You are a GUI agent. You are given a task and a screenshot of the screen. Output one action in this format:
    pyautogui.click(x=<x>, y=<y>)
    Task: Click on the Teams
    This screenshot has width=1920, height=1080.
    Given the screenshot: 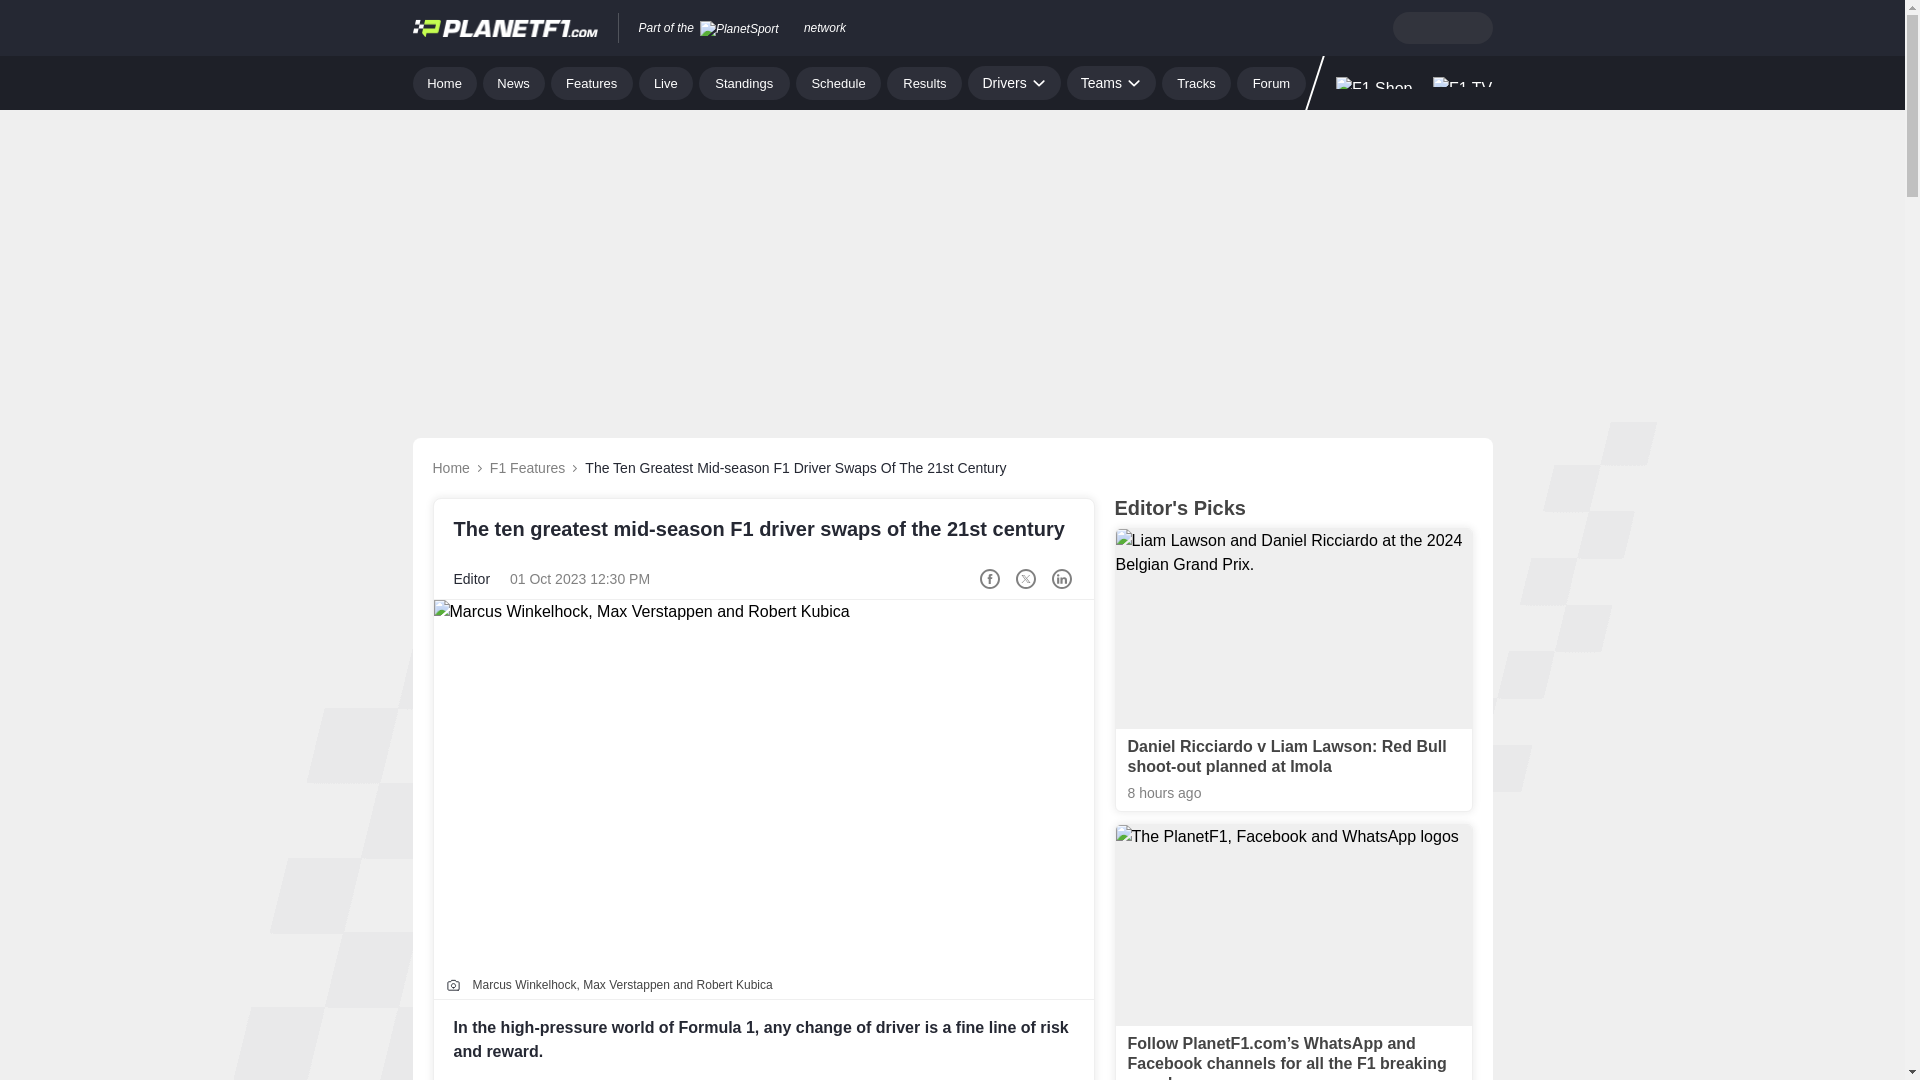 What is the action you would take?
    pyautogui.click(x=1111, y=82)
    